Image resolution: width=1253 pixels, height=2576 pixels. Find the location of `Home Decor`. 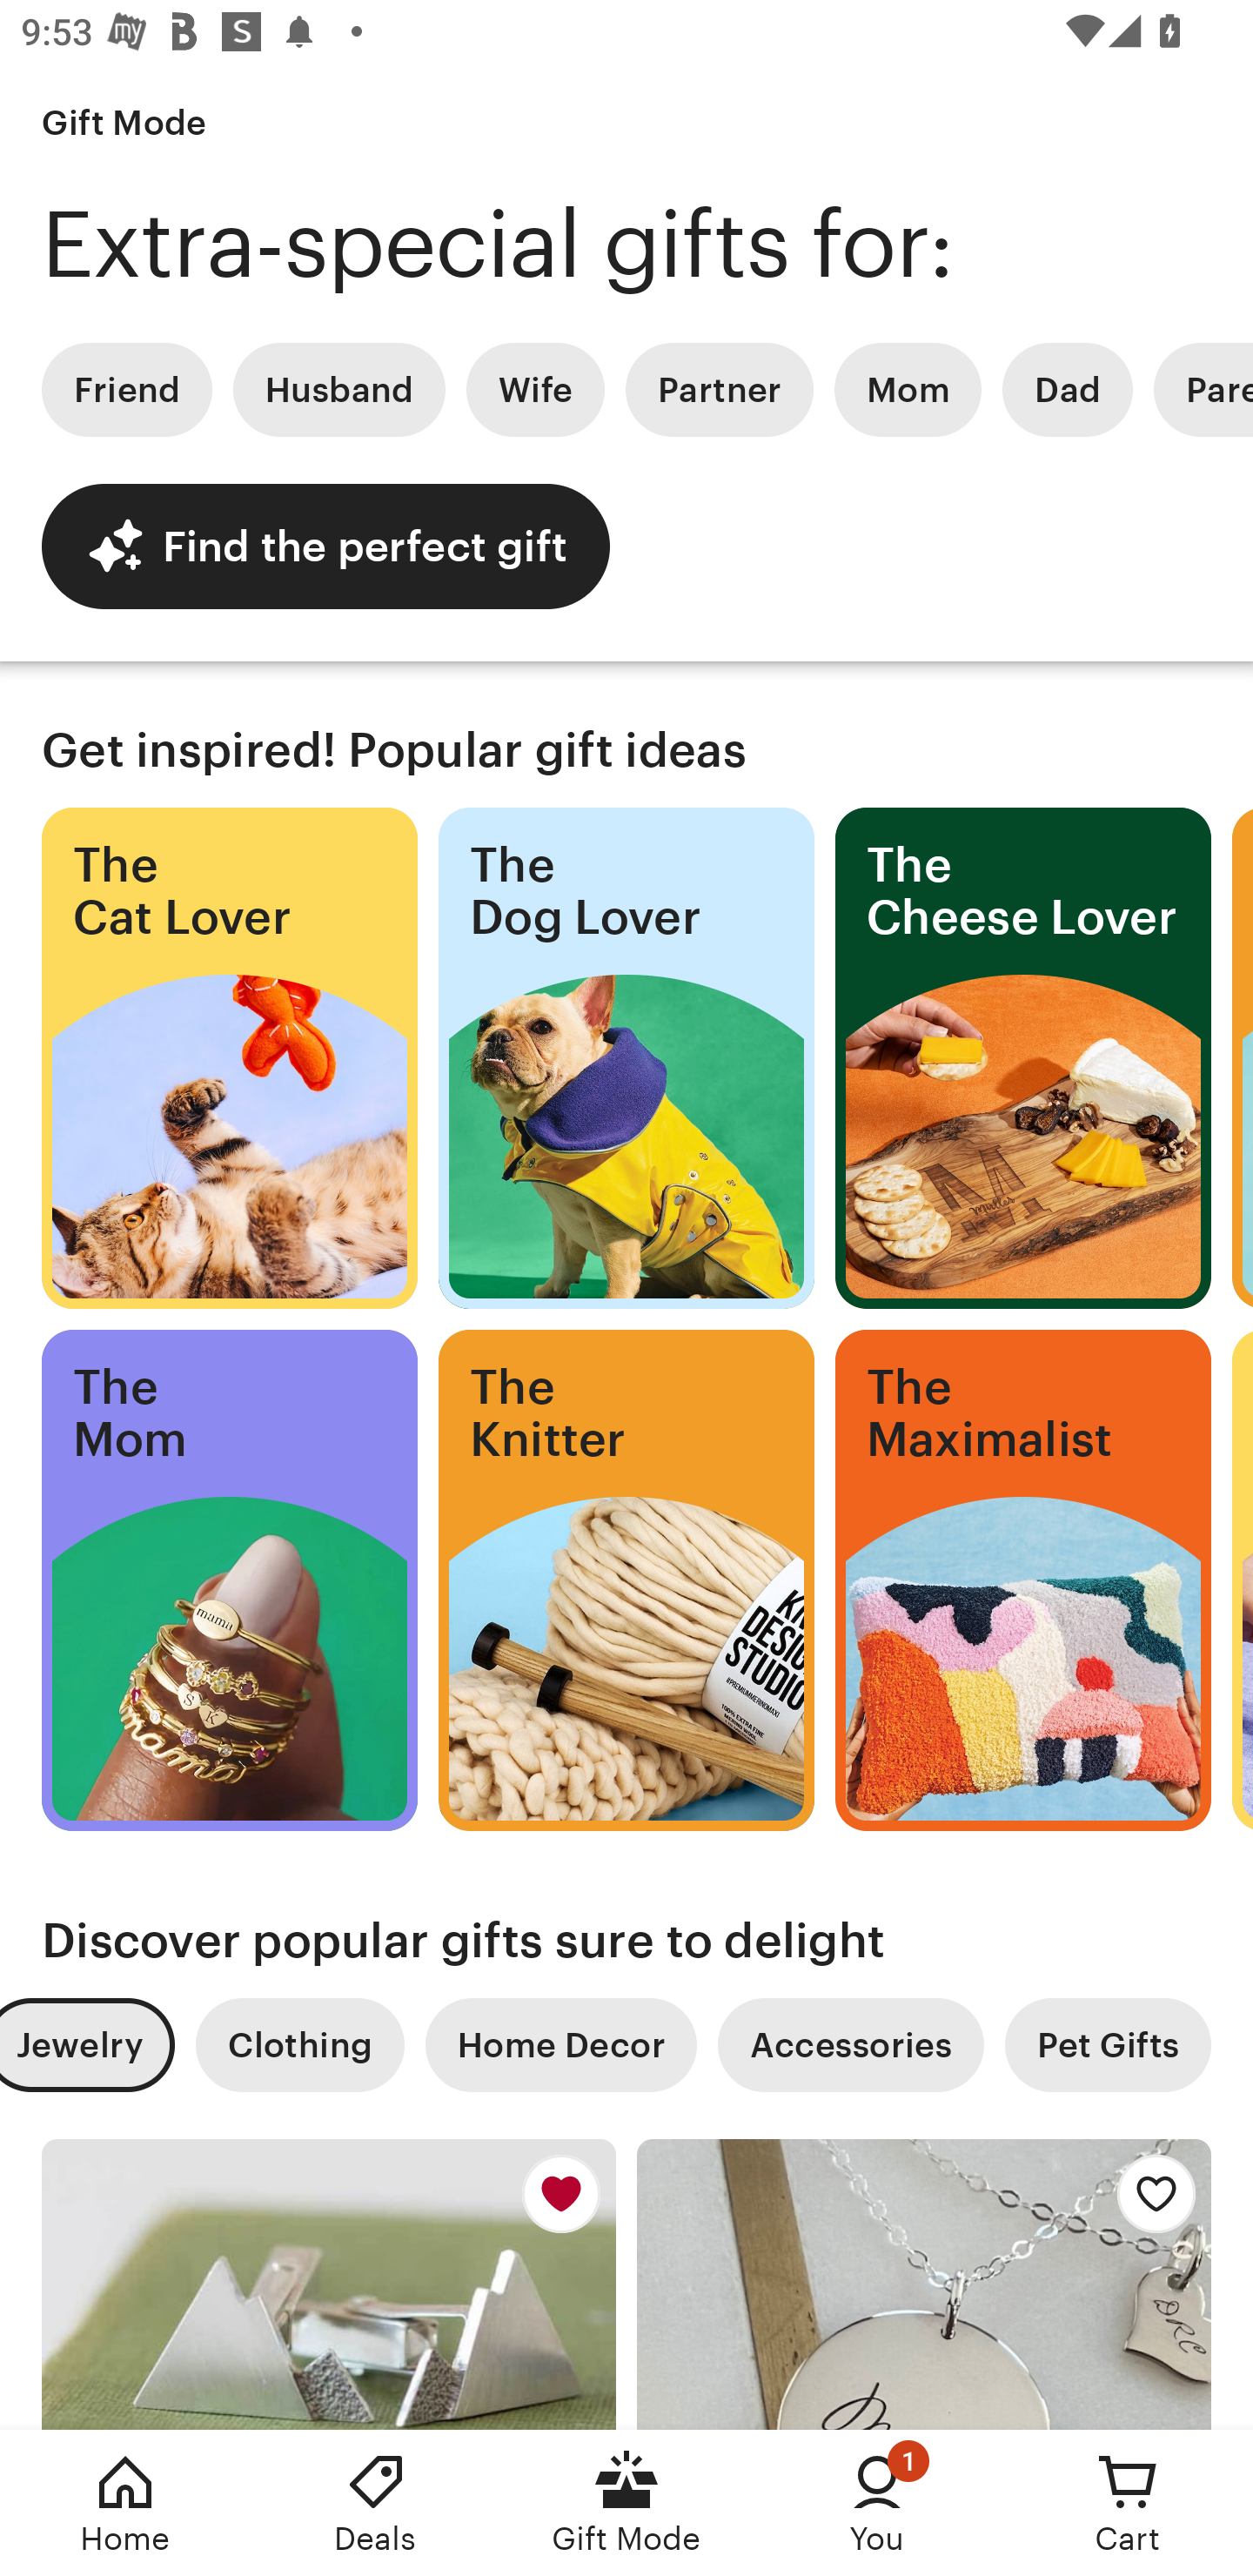

Home Decor is located at coordinates (560, 2045).